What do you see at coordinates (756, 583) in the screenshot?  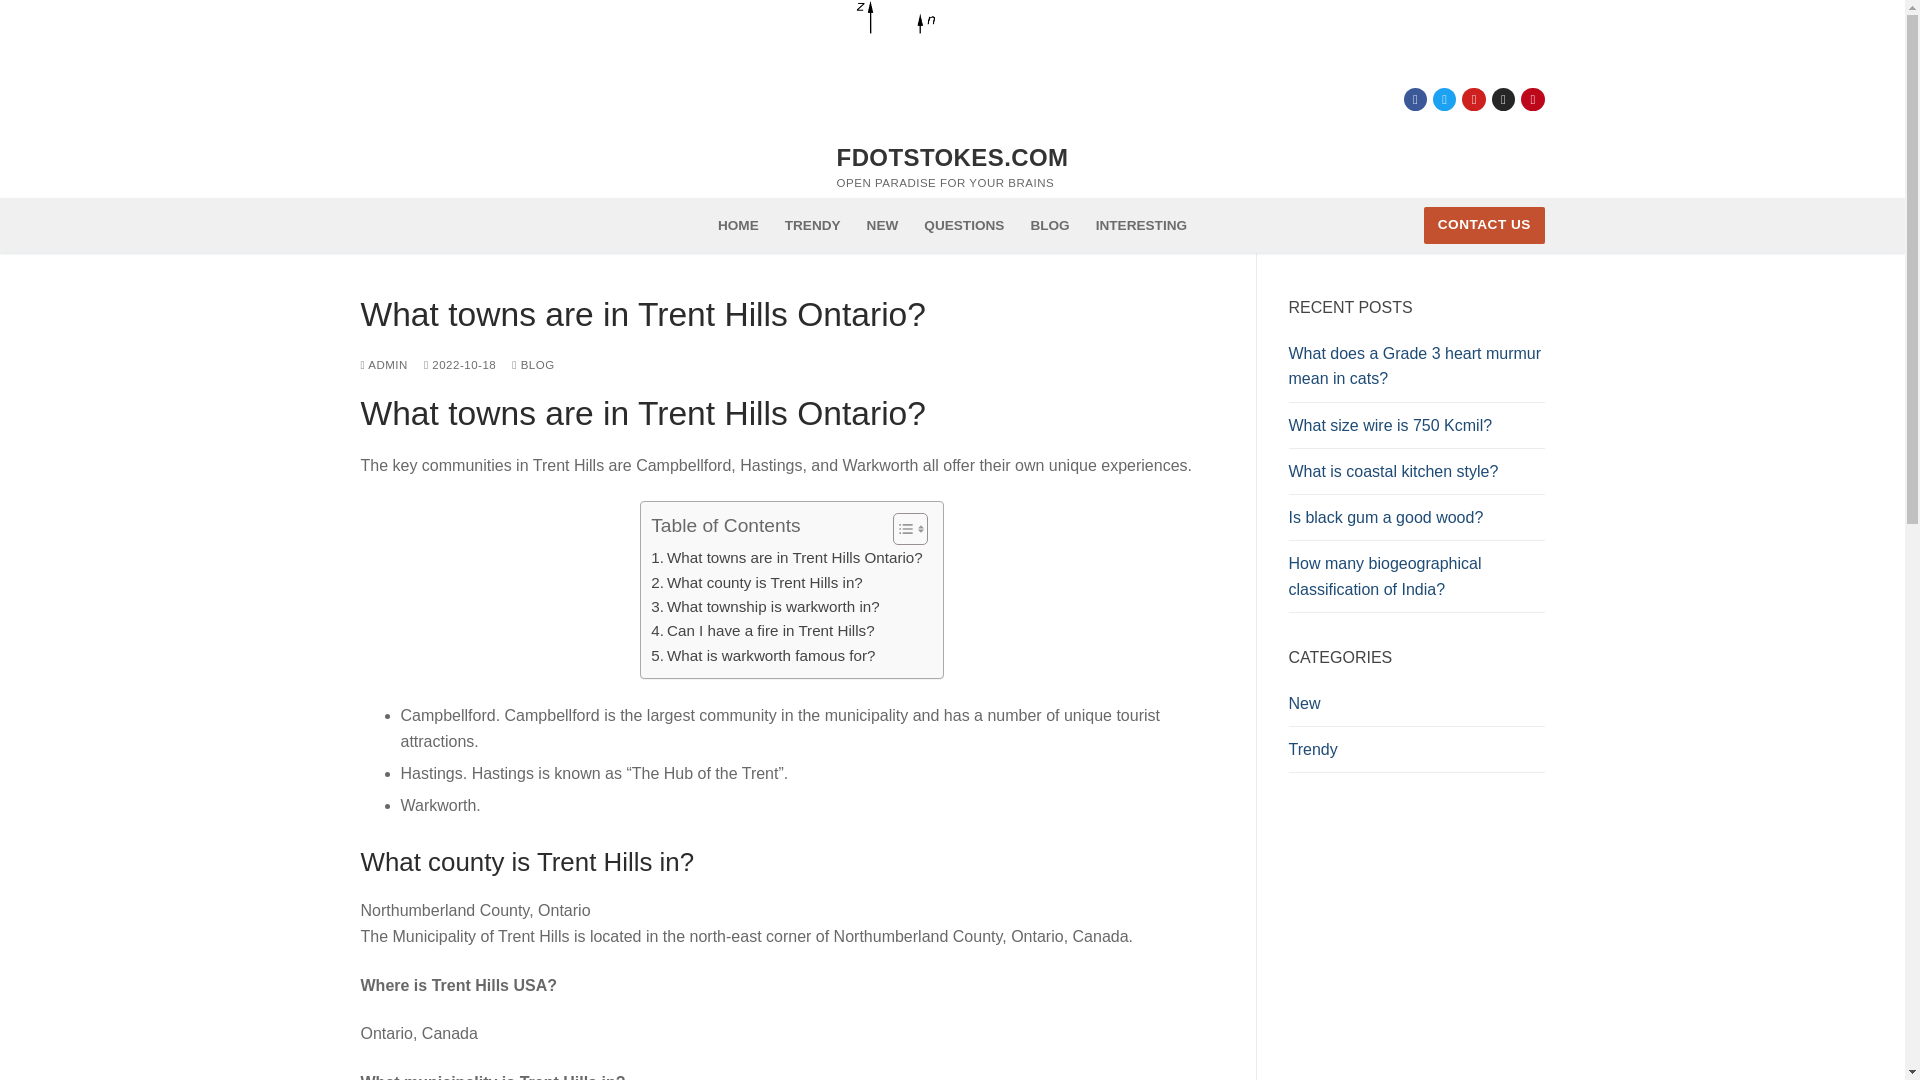 I see `What county is Trent Hills in?` at bounding box center [756, 583].